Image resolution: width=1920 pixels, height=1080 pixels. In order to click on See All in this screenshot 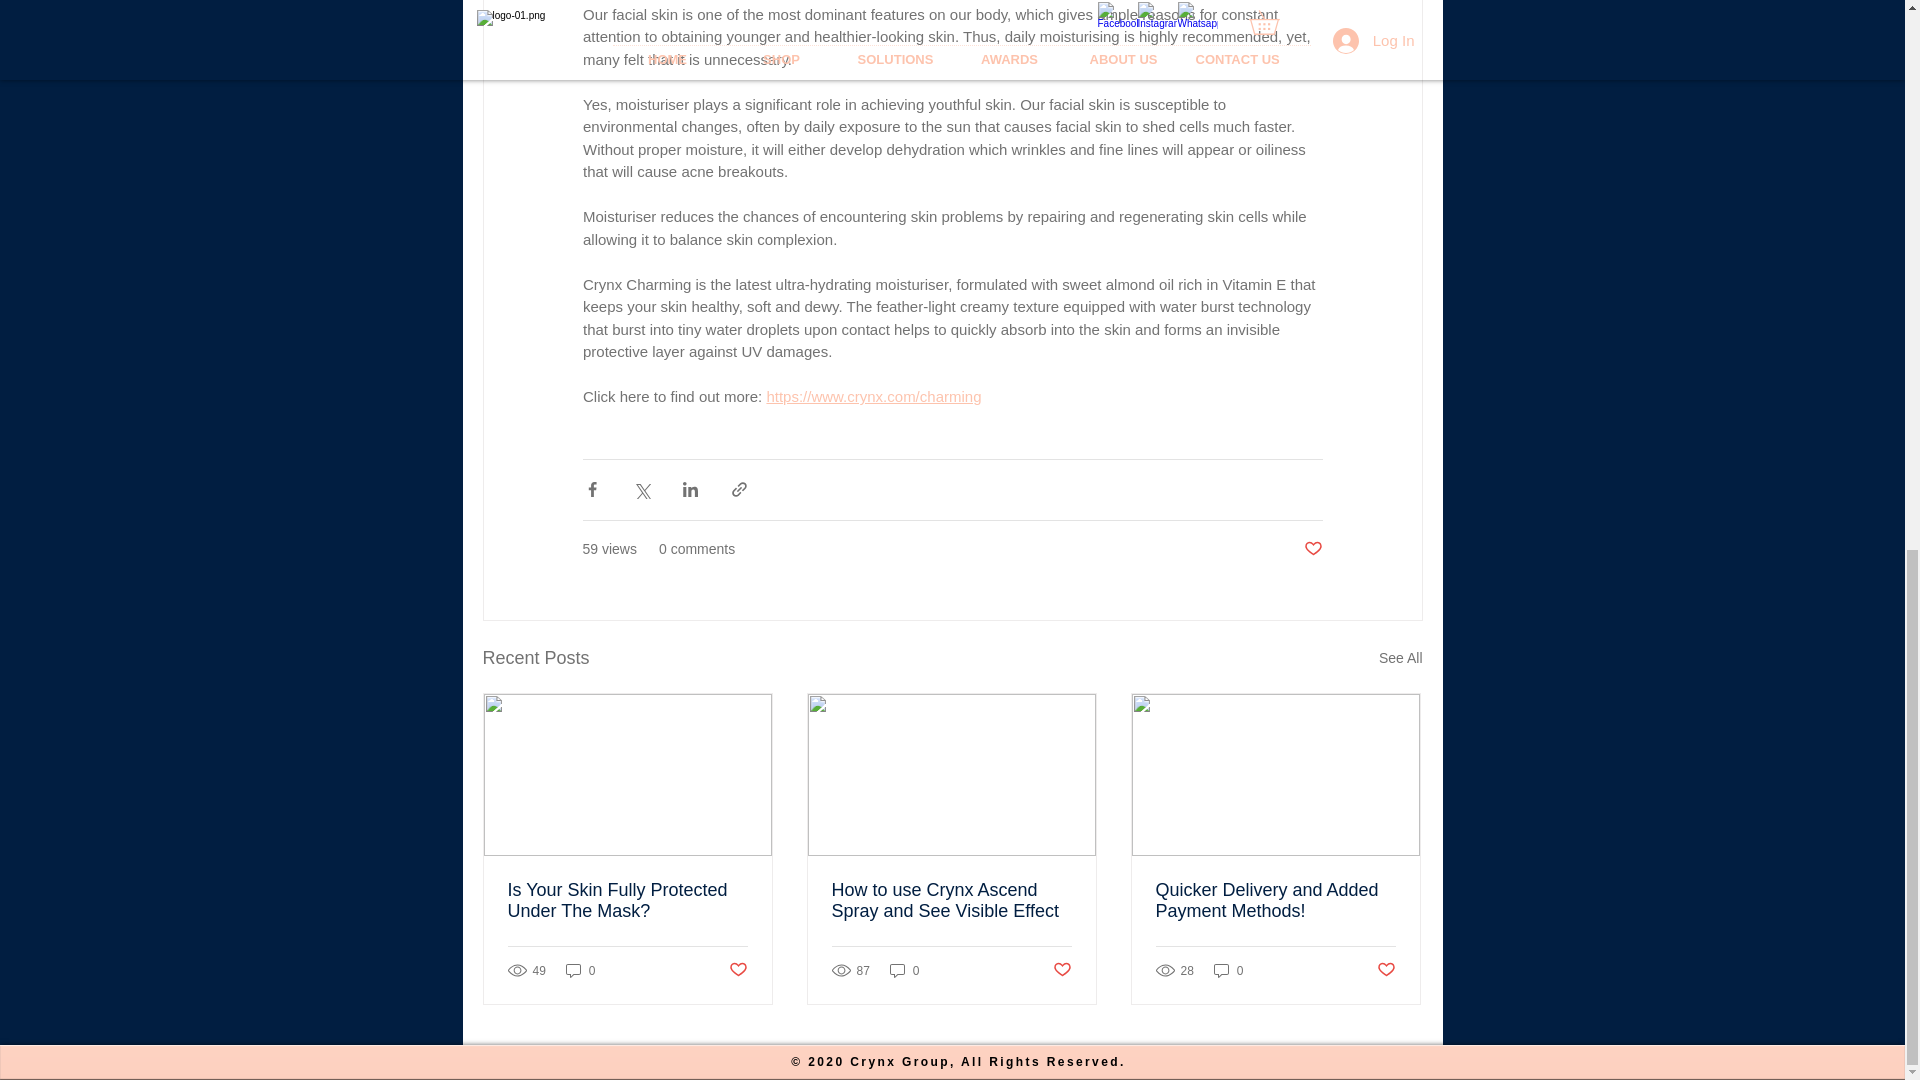, I will do `click(1400, 658)`.